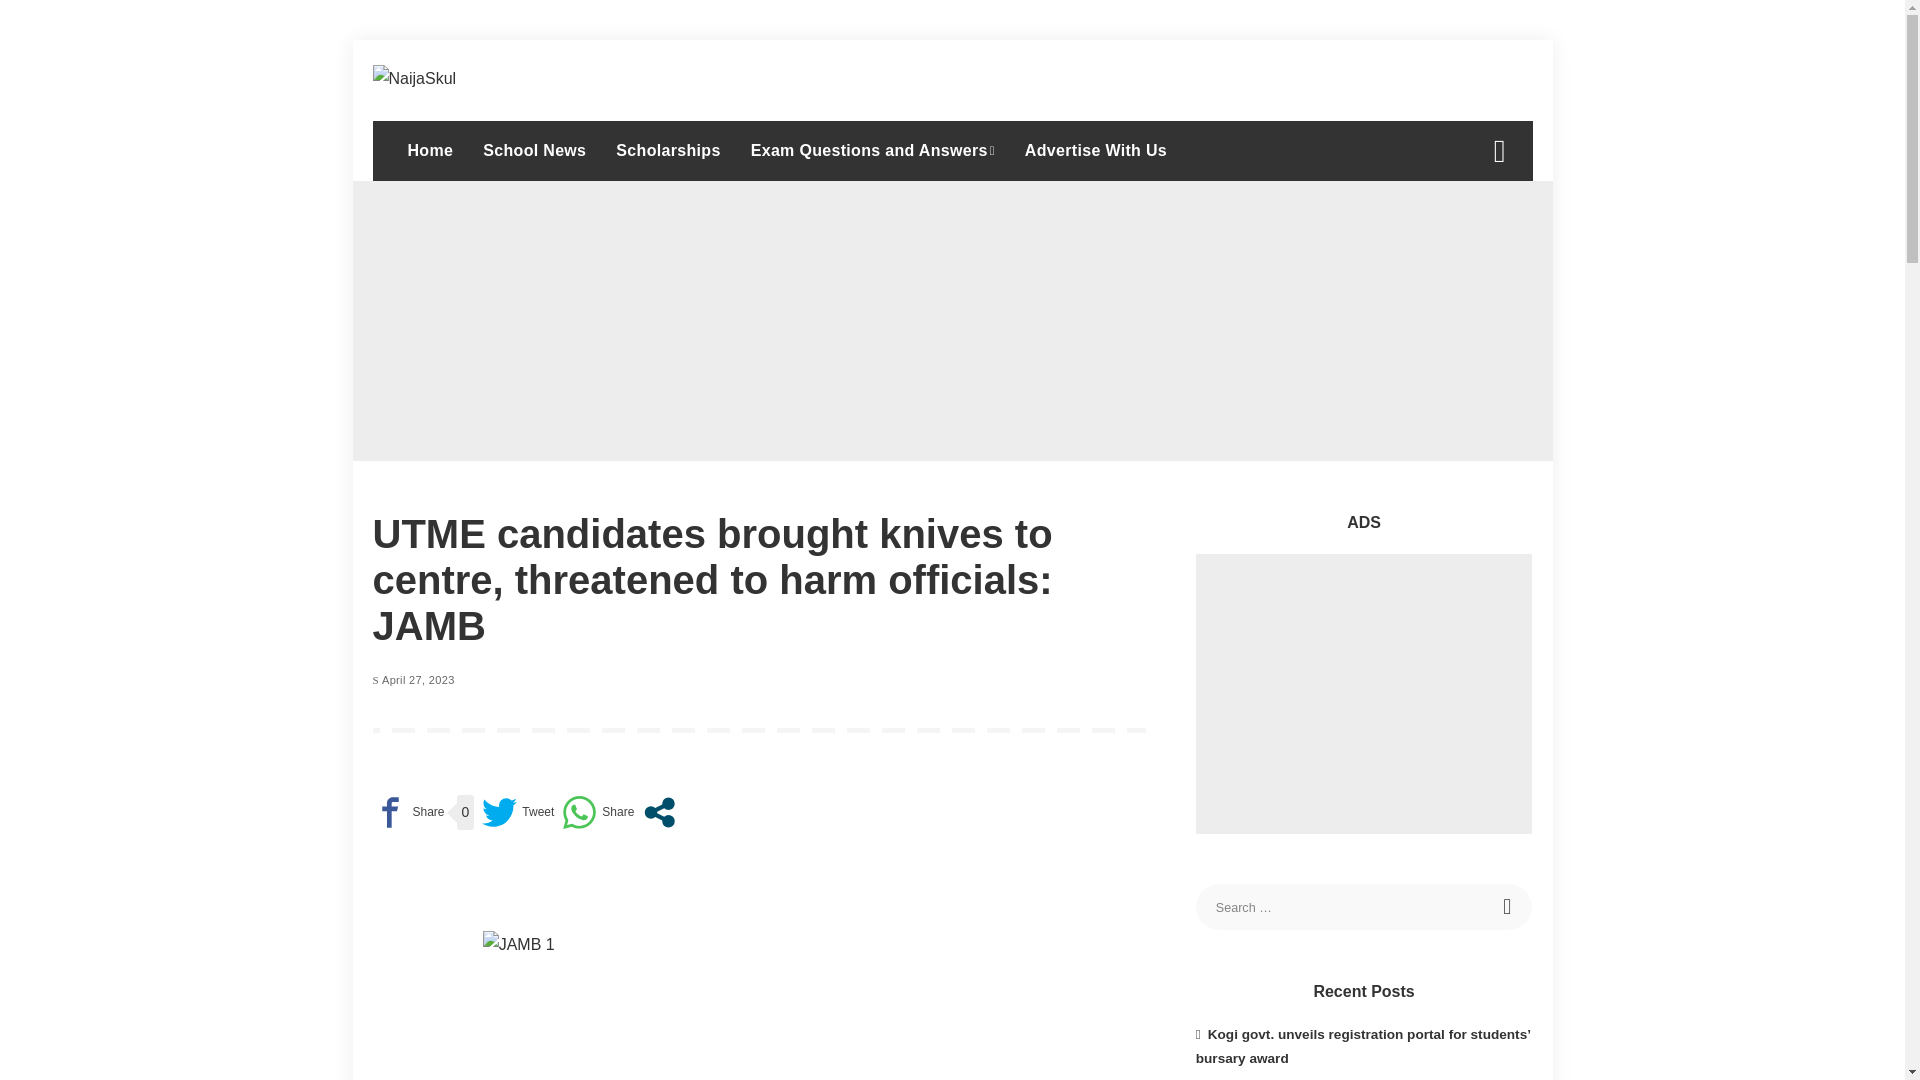 The image size is (1920, 1080). I want to click on Scholarships, so click(668, 150).